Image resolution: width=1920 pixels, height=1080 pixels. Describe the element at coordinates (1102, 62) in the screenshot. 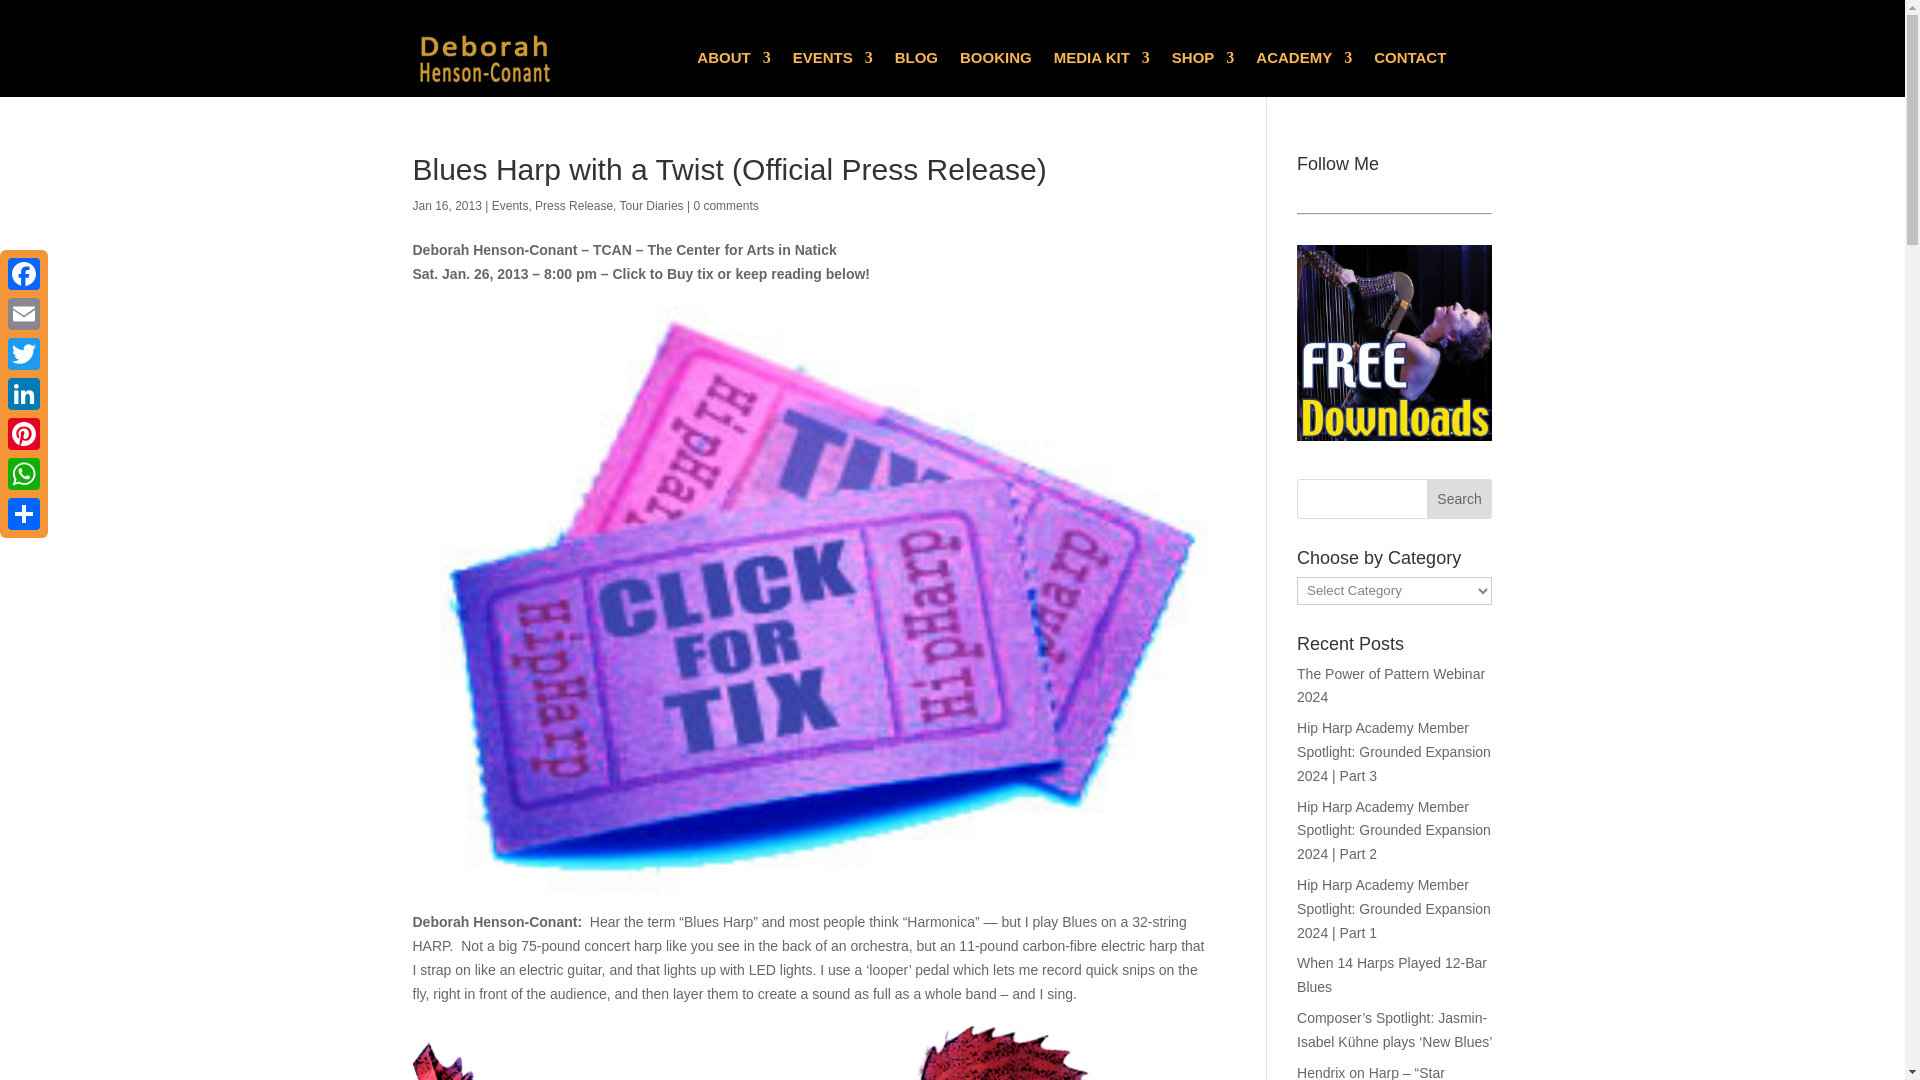

I see `MEDIA KIT` at that location.